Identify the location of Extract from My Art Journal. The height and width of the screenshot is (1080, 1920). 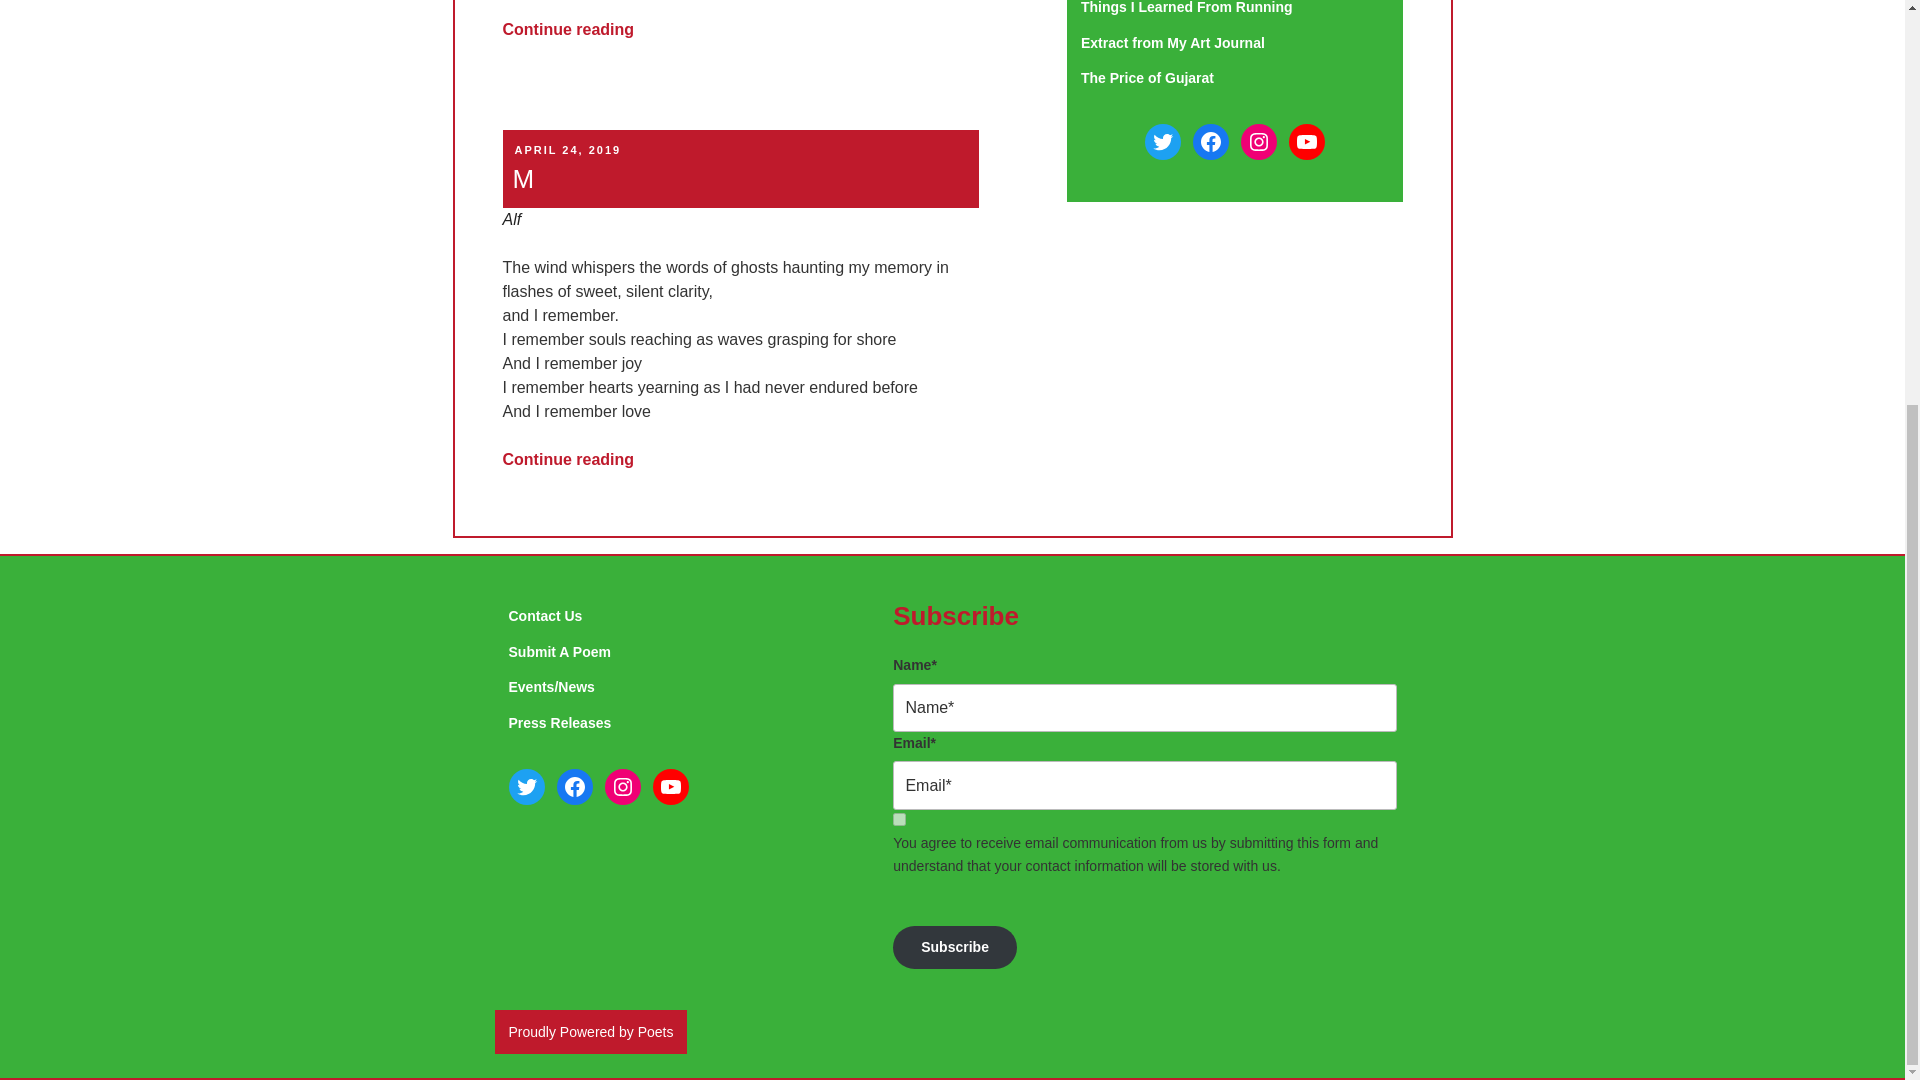
(1172, 42).